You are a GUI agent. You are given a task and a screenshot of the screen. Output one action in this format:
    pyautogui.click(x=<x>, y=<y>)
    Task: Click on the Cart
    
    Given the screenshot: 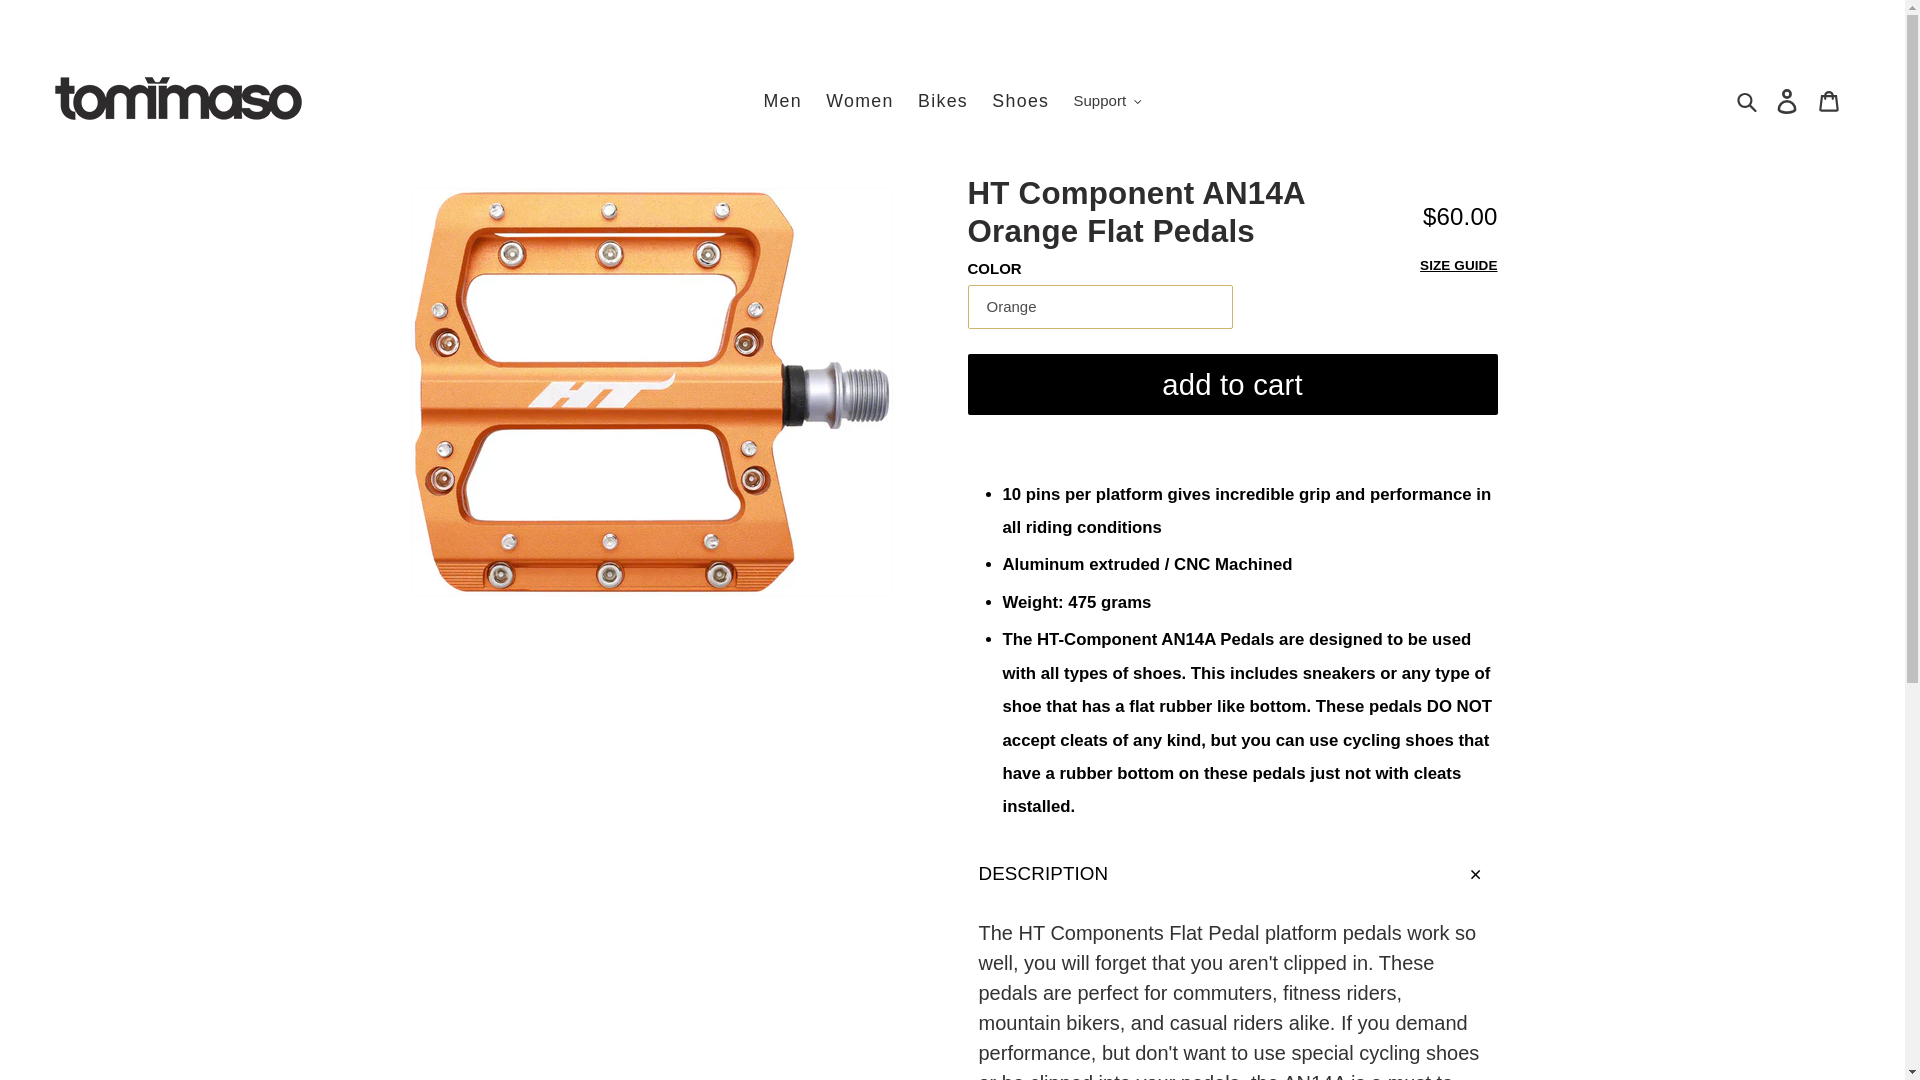 What is the action you would take?
    pyautogui.click(x=1829, y=101)
    